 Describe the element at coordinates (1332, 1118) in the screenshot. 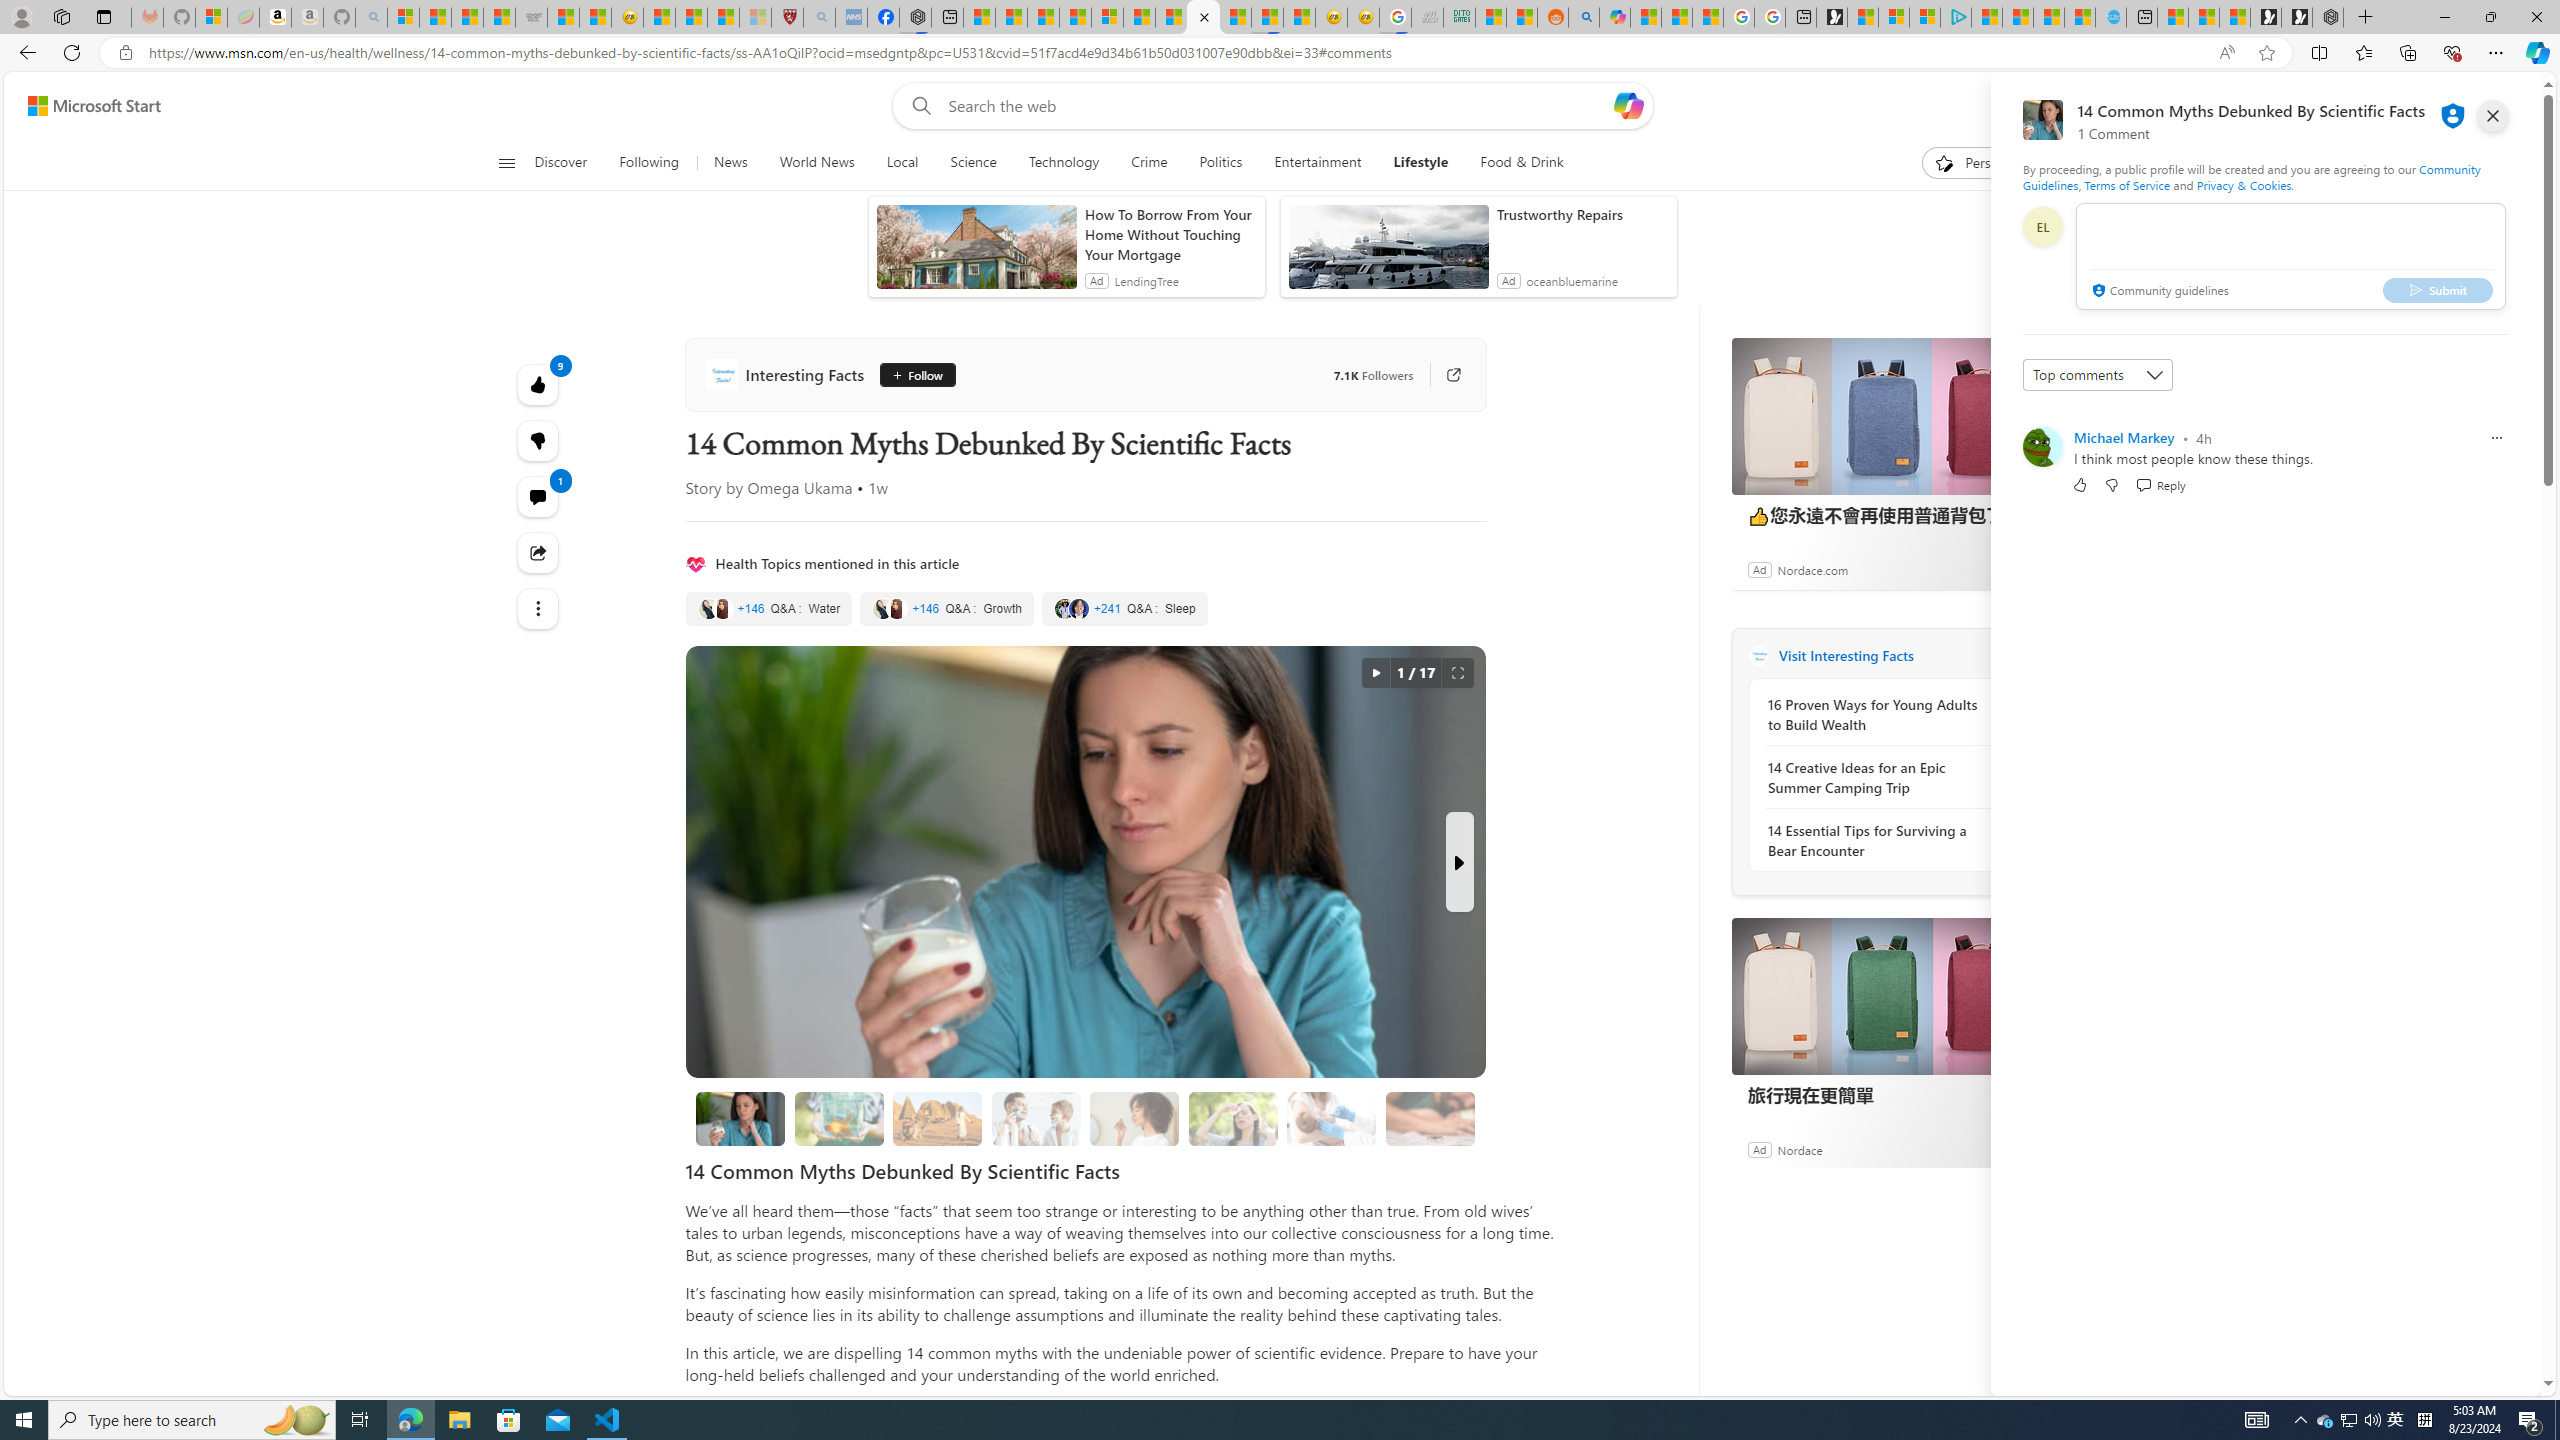

I see `5. Childhood Was High-Risk` at that location.